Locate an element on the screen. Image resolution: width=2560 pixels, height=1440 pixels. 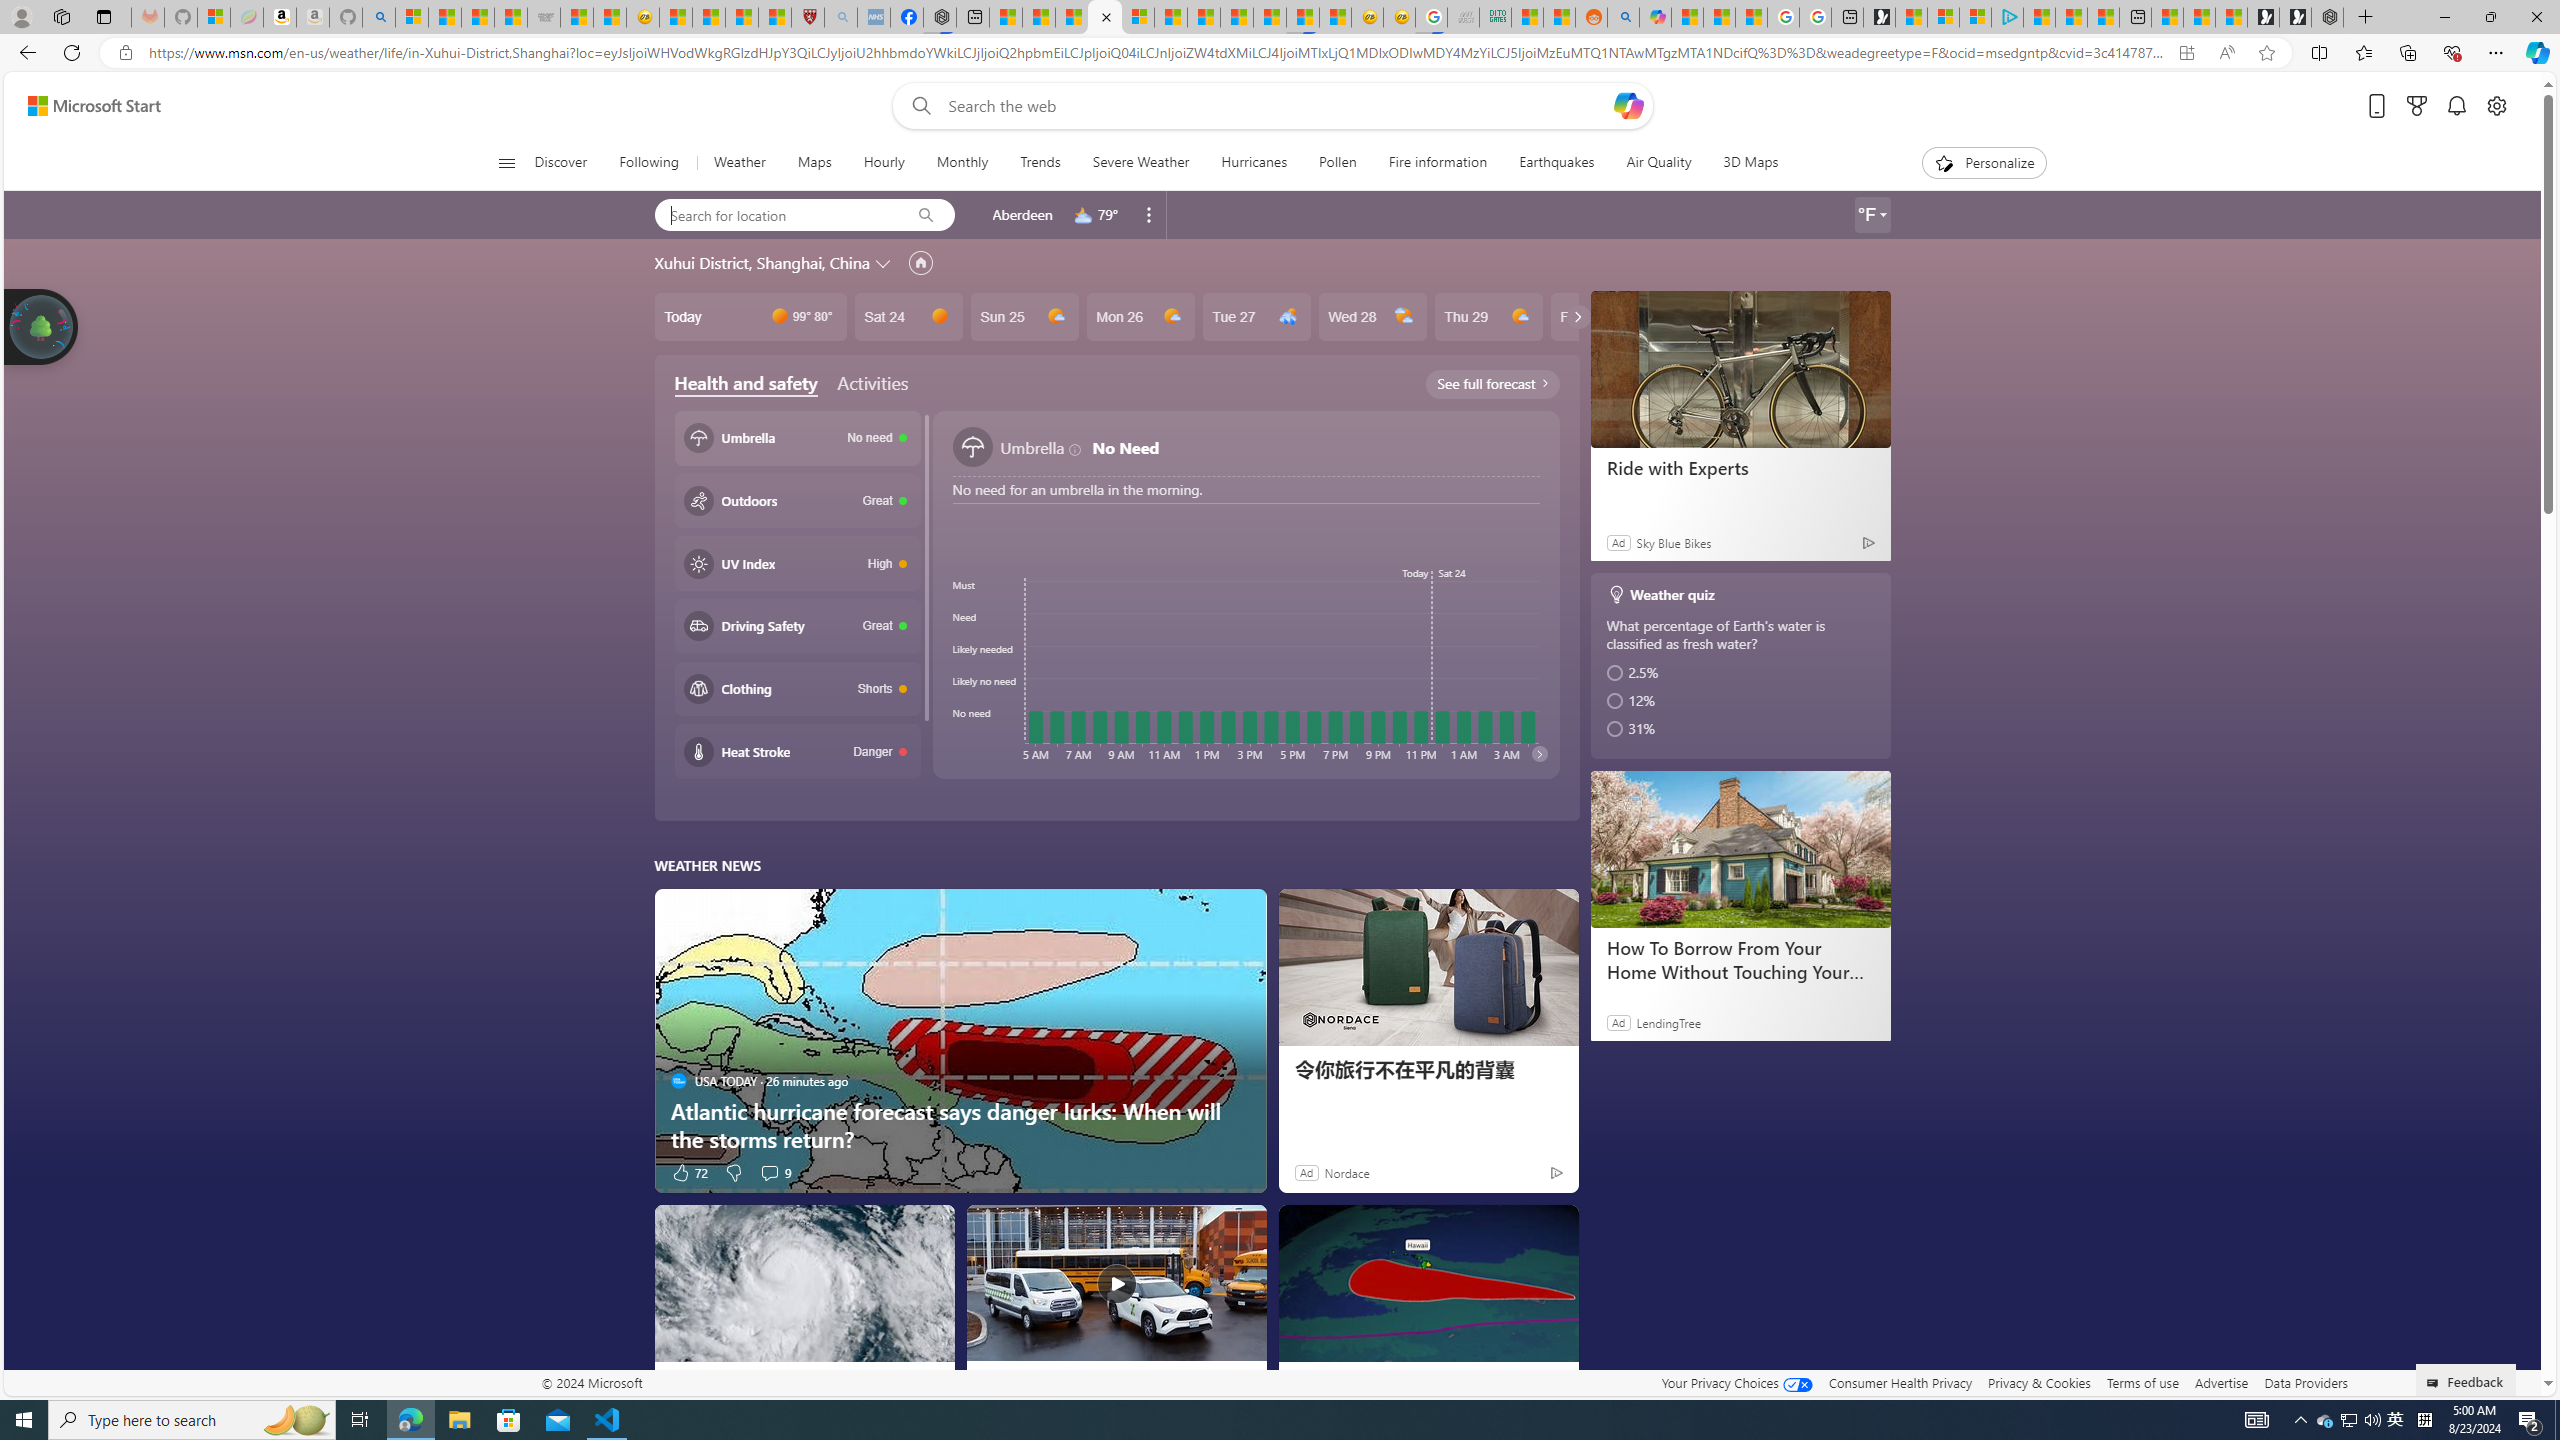
Xuhui District, Shanghai, China is located at coordinates (761, 262).